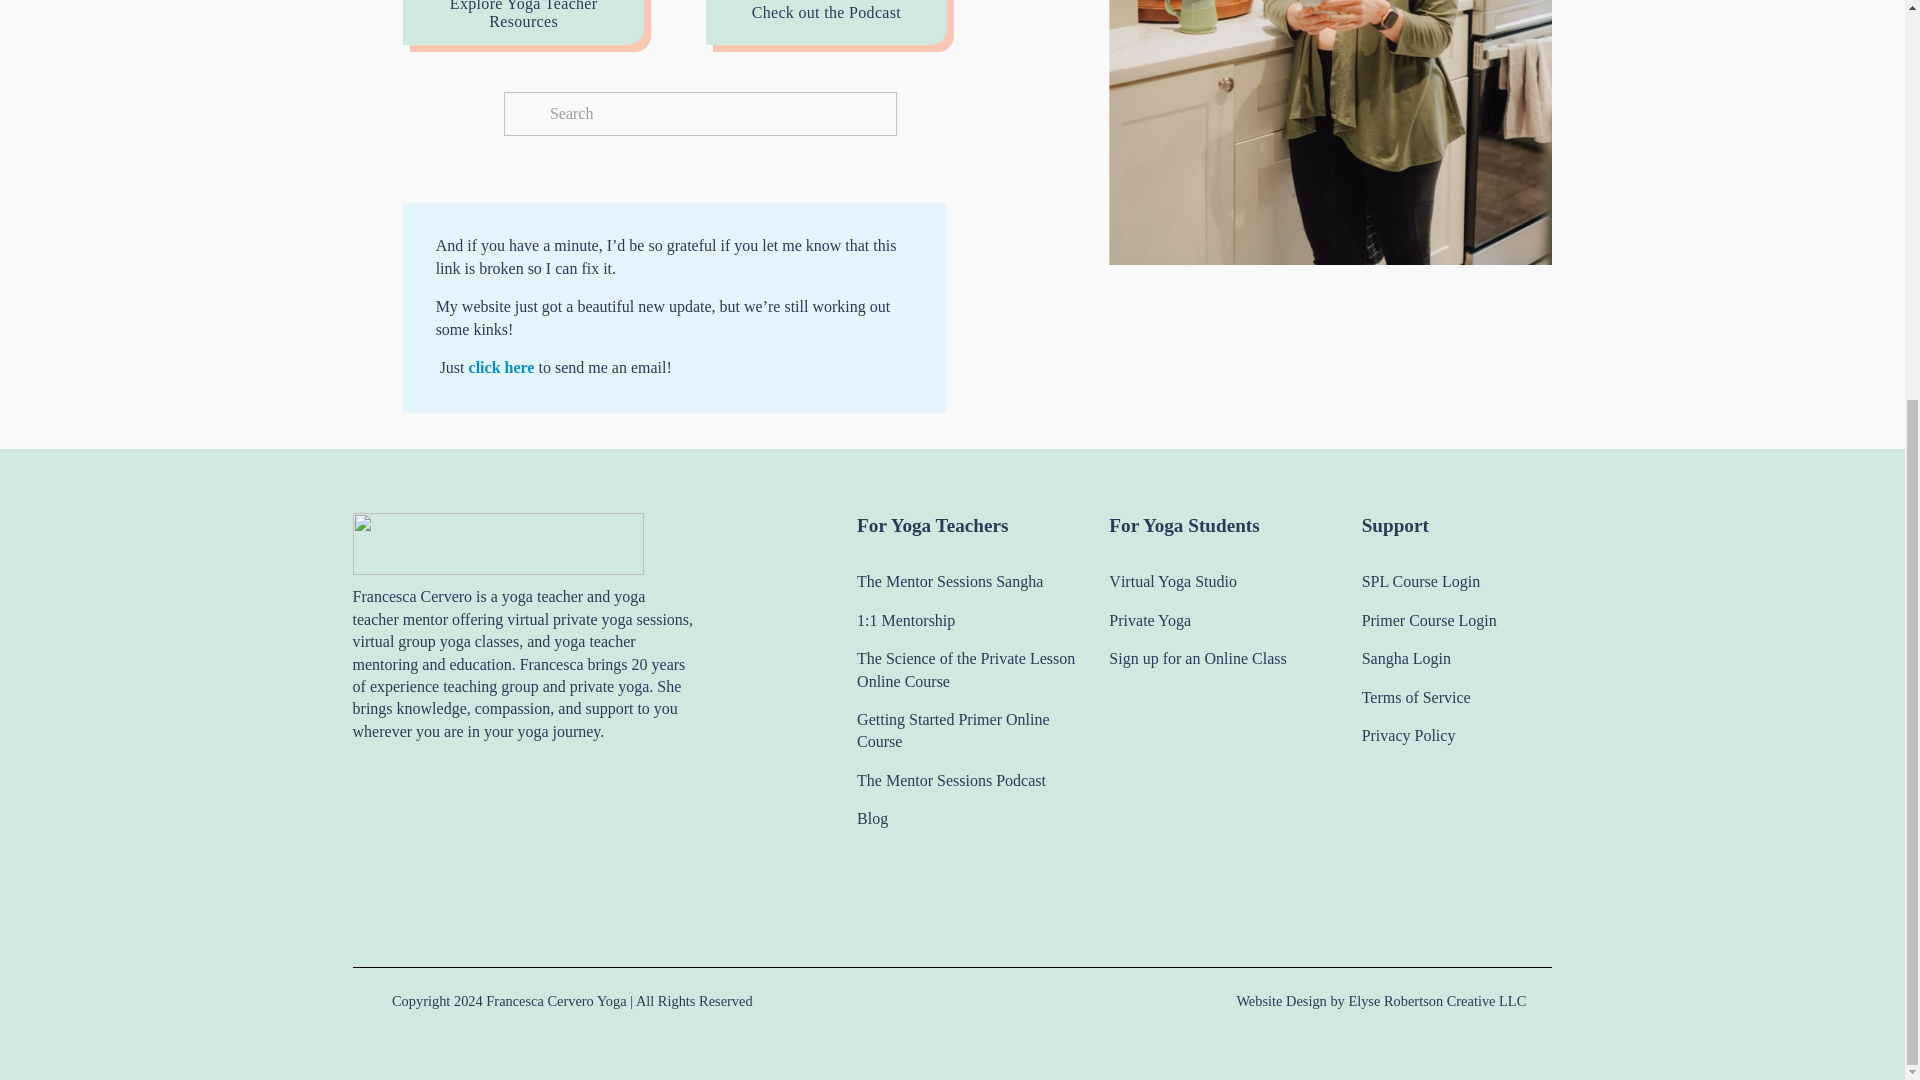  Describe the element at coordinates (523, 22) in the screenshot. I see `Explore Yoga Teacher Resources` at that location.